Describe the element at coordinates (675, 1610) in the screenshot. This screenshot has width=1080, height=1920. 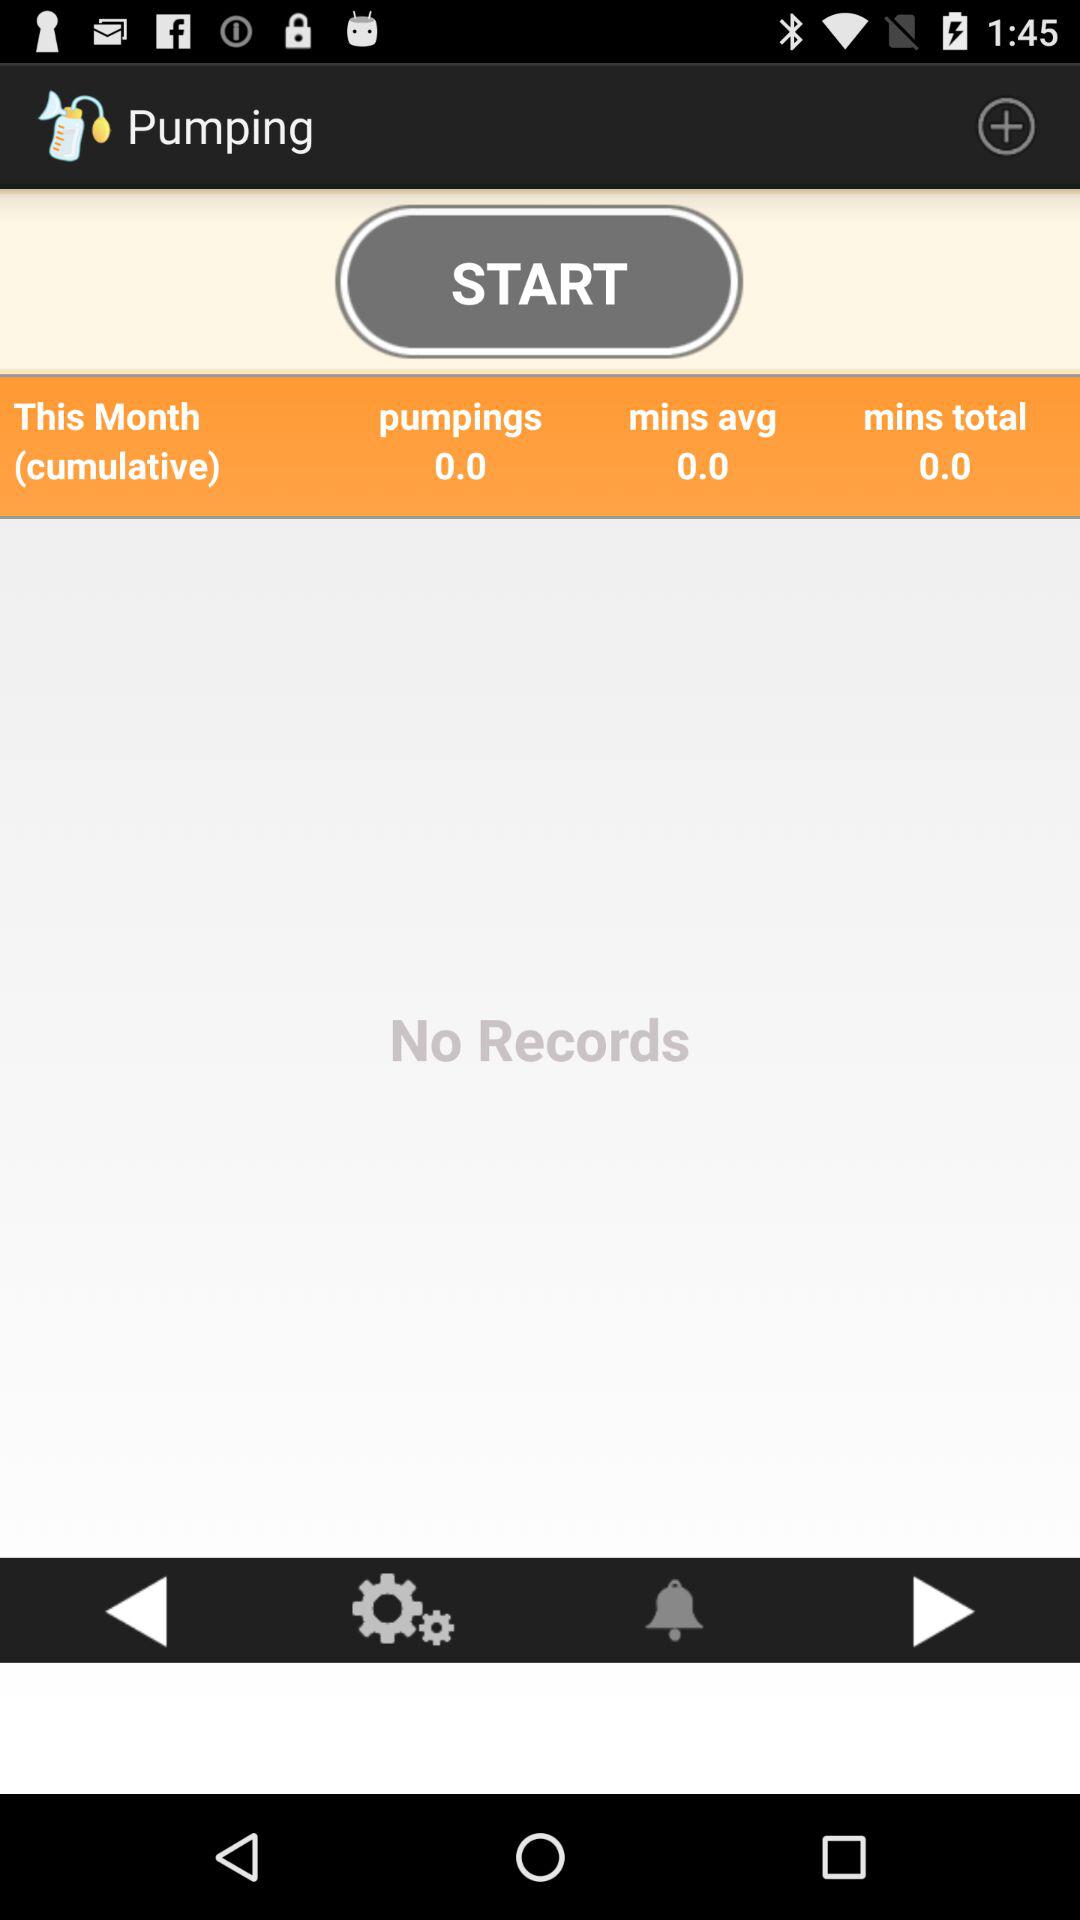
I see `click app below no records icon` at that location.